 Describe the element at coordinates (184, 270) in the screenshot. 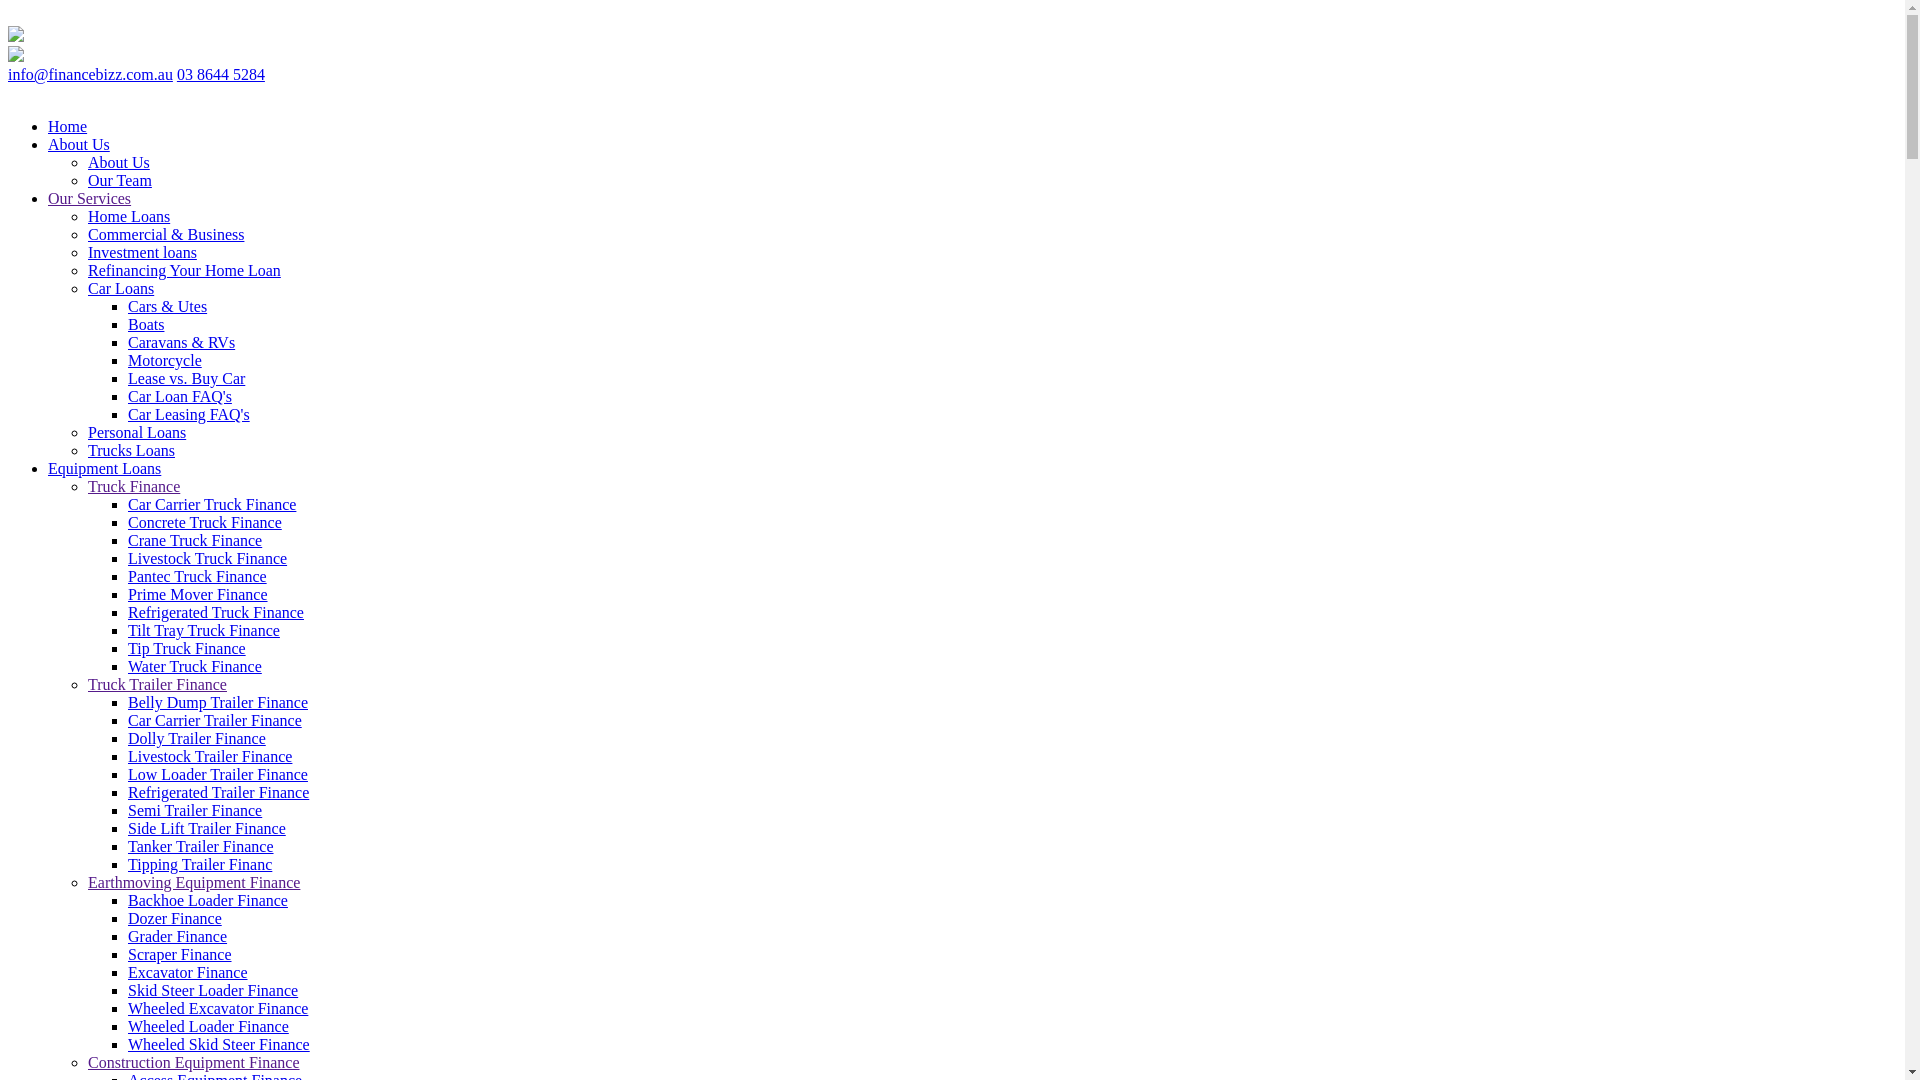

I see `Refinancing Your Home Loan` at that location.